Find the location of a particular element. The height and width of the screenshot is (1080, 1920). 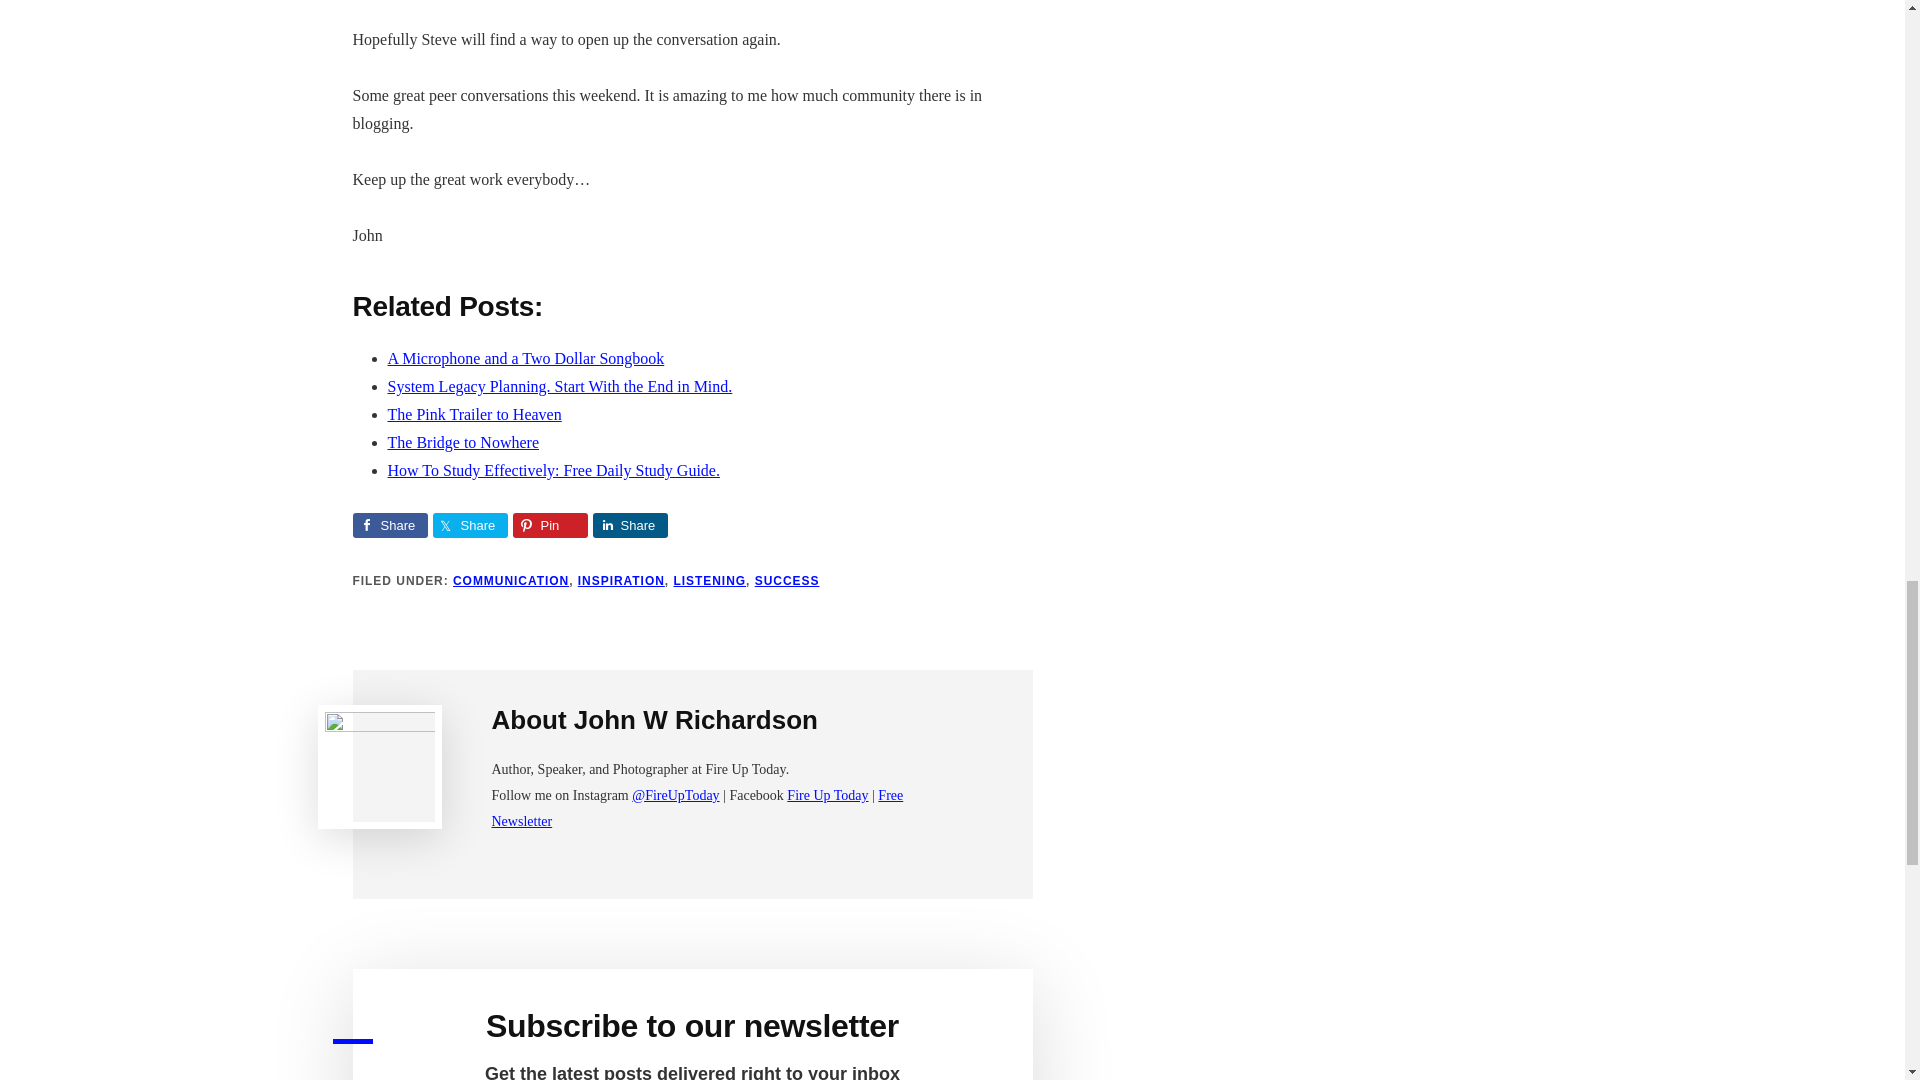

The Pink Trailer to Heaven is located at coordinates (474, 414).